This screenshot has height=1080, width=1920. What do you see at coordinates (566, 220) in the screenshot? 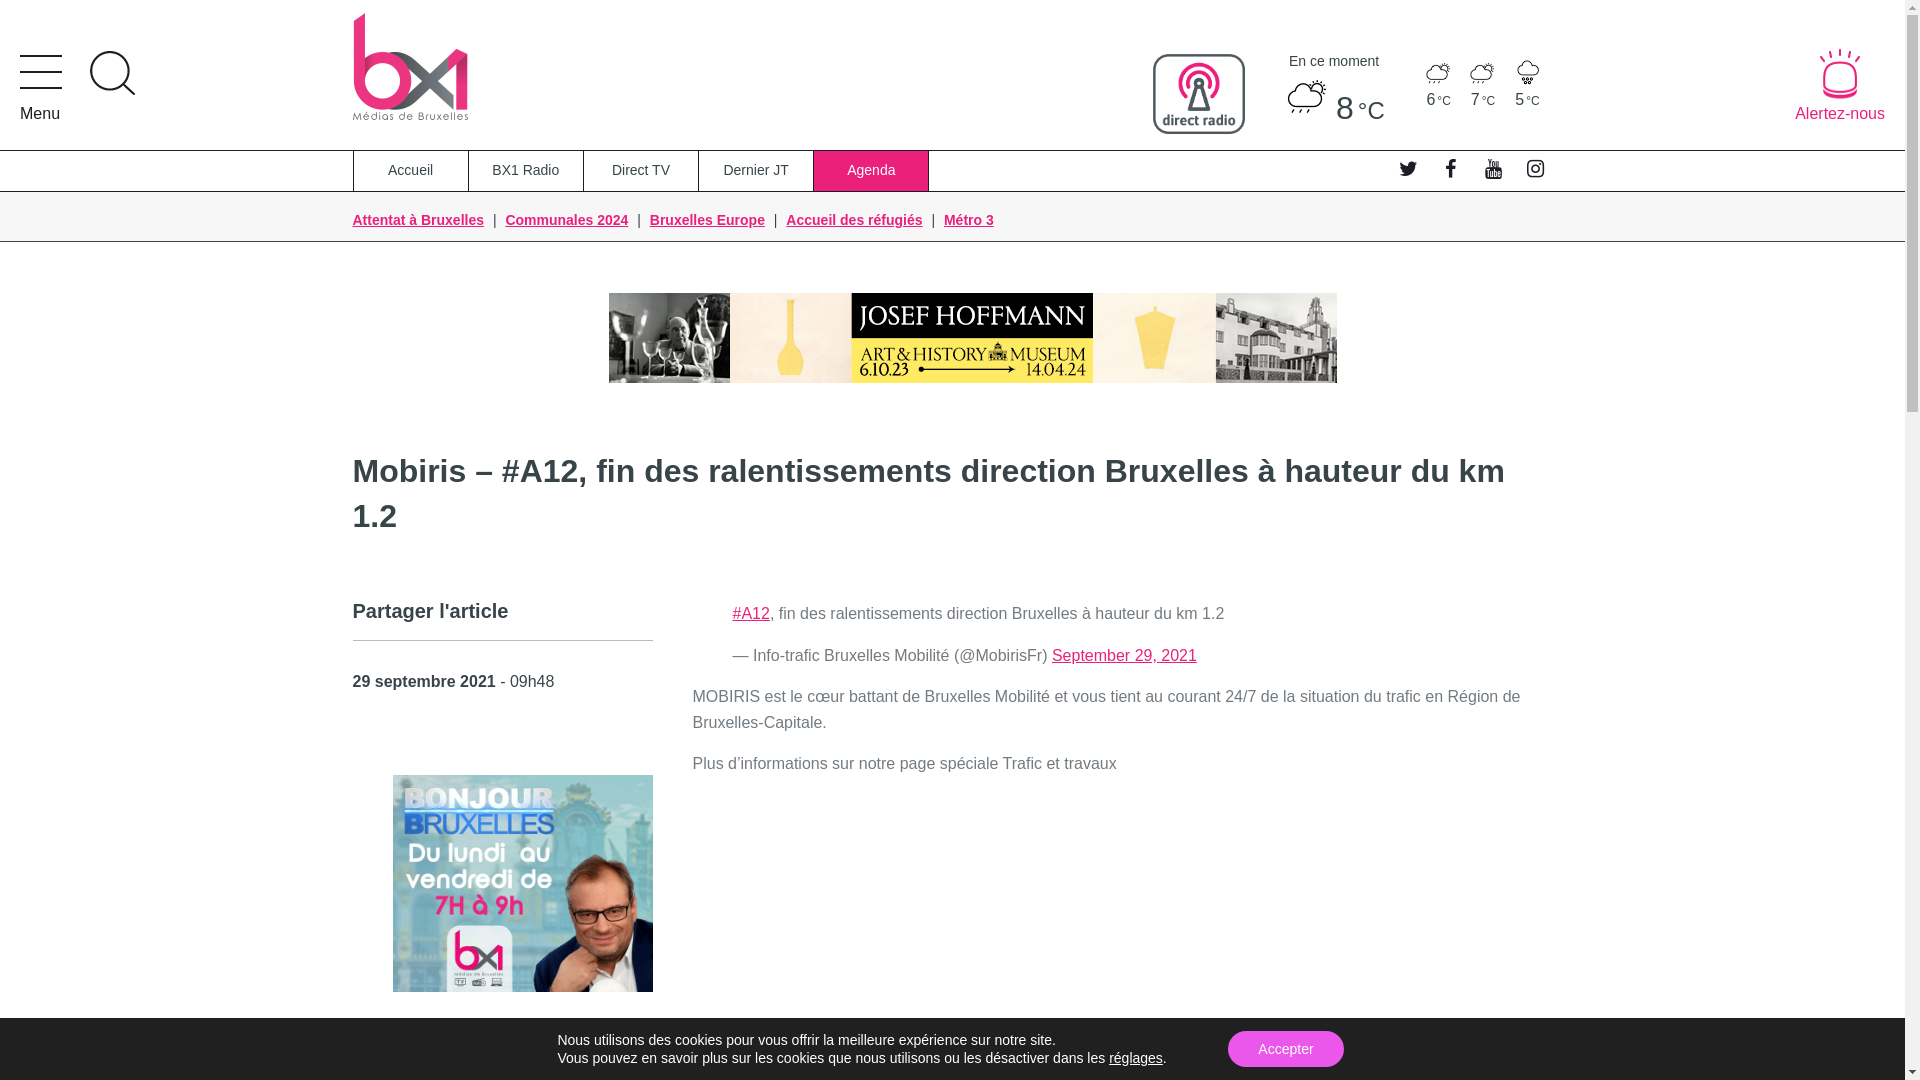
I see `Communales 2024` at bounding box center [566, 220].